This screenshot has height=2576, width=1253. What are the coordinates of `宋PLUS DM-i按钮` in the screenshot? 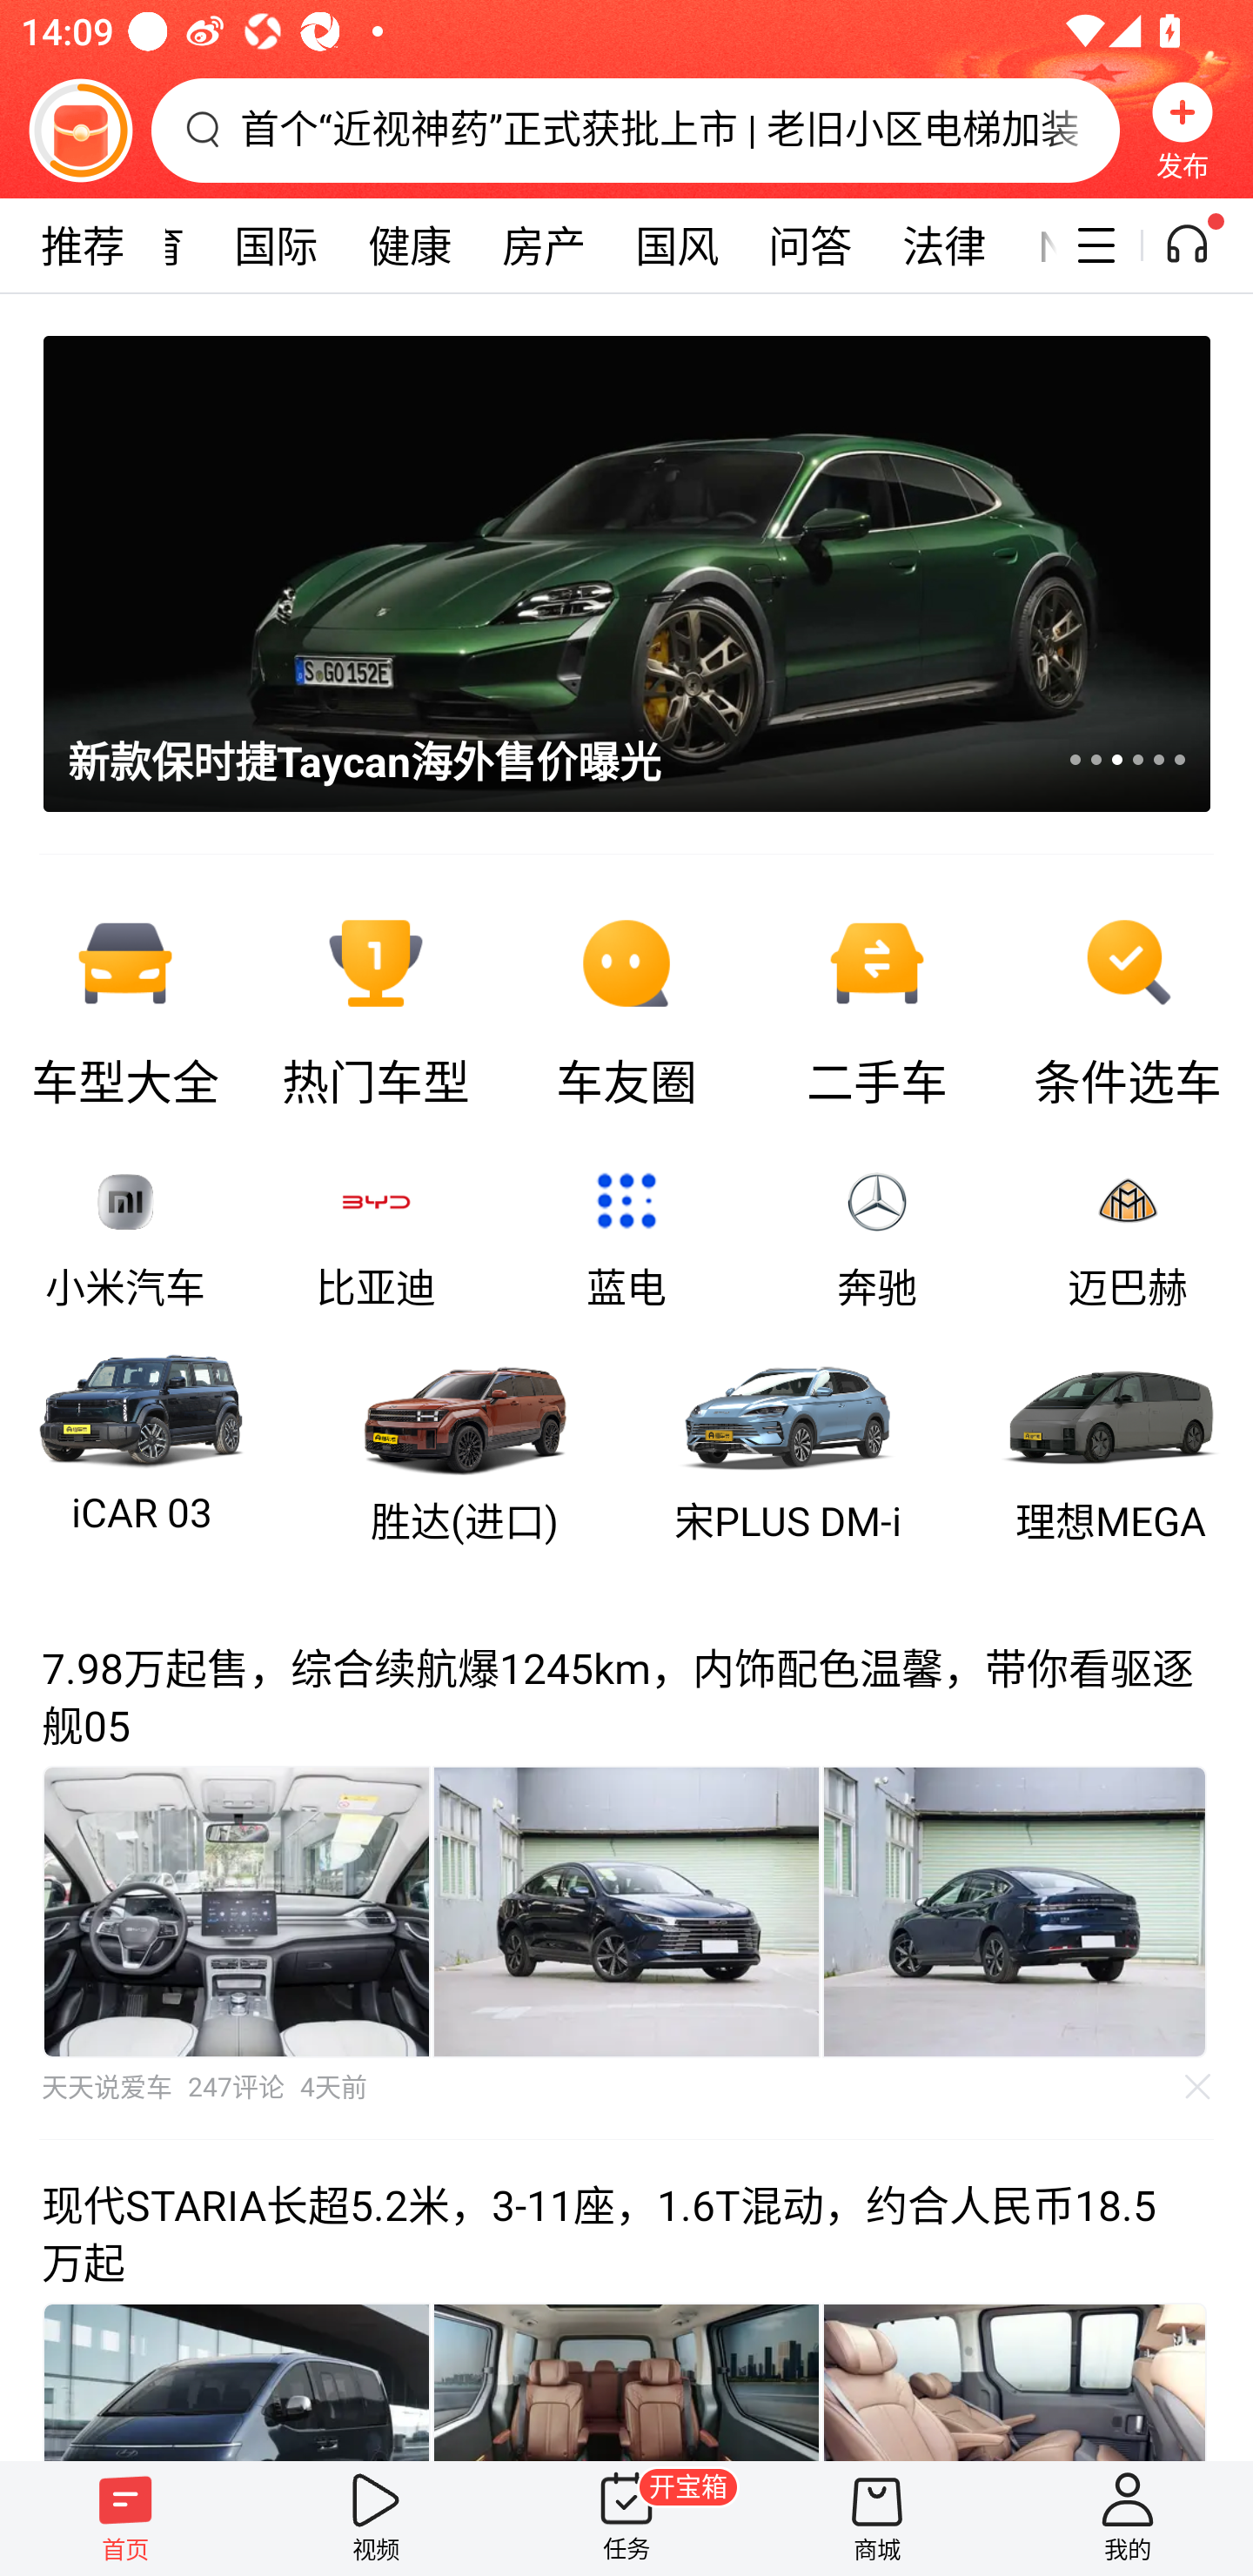 It's located at (787, 1446).